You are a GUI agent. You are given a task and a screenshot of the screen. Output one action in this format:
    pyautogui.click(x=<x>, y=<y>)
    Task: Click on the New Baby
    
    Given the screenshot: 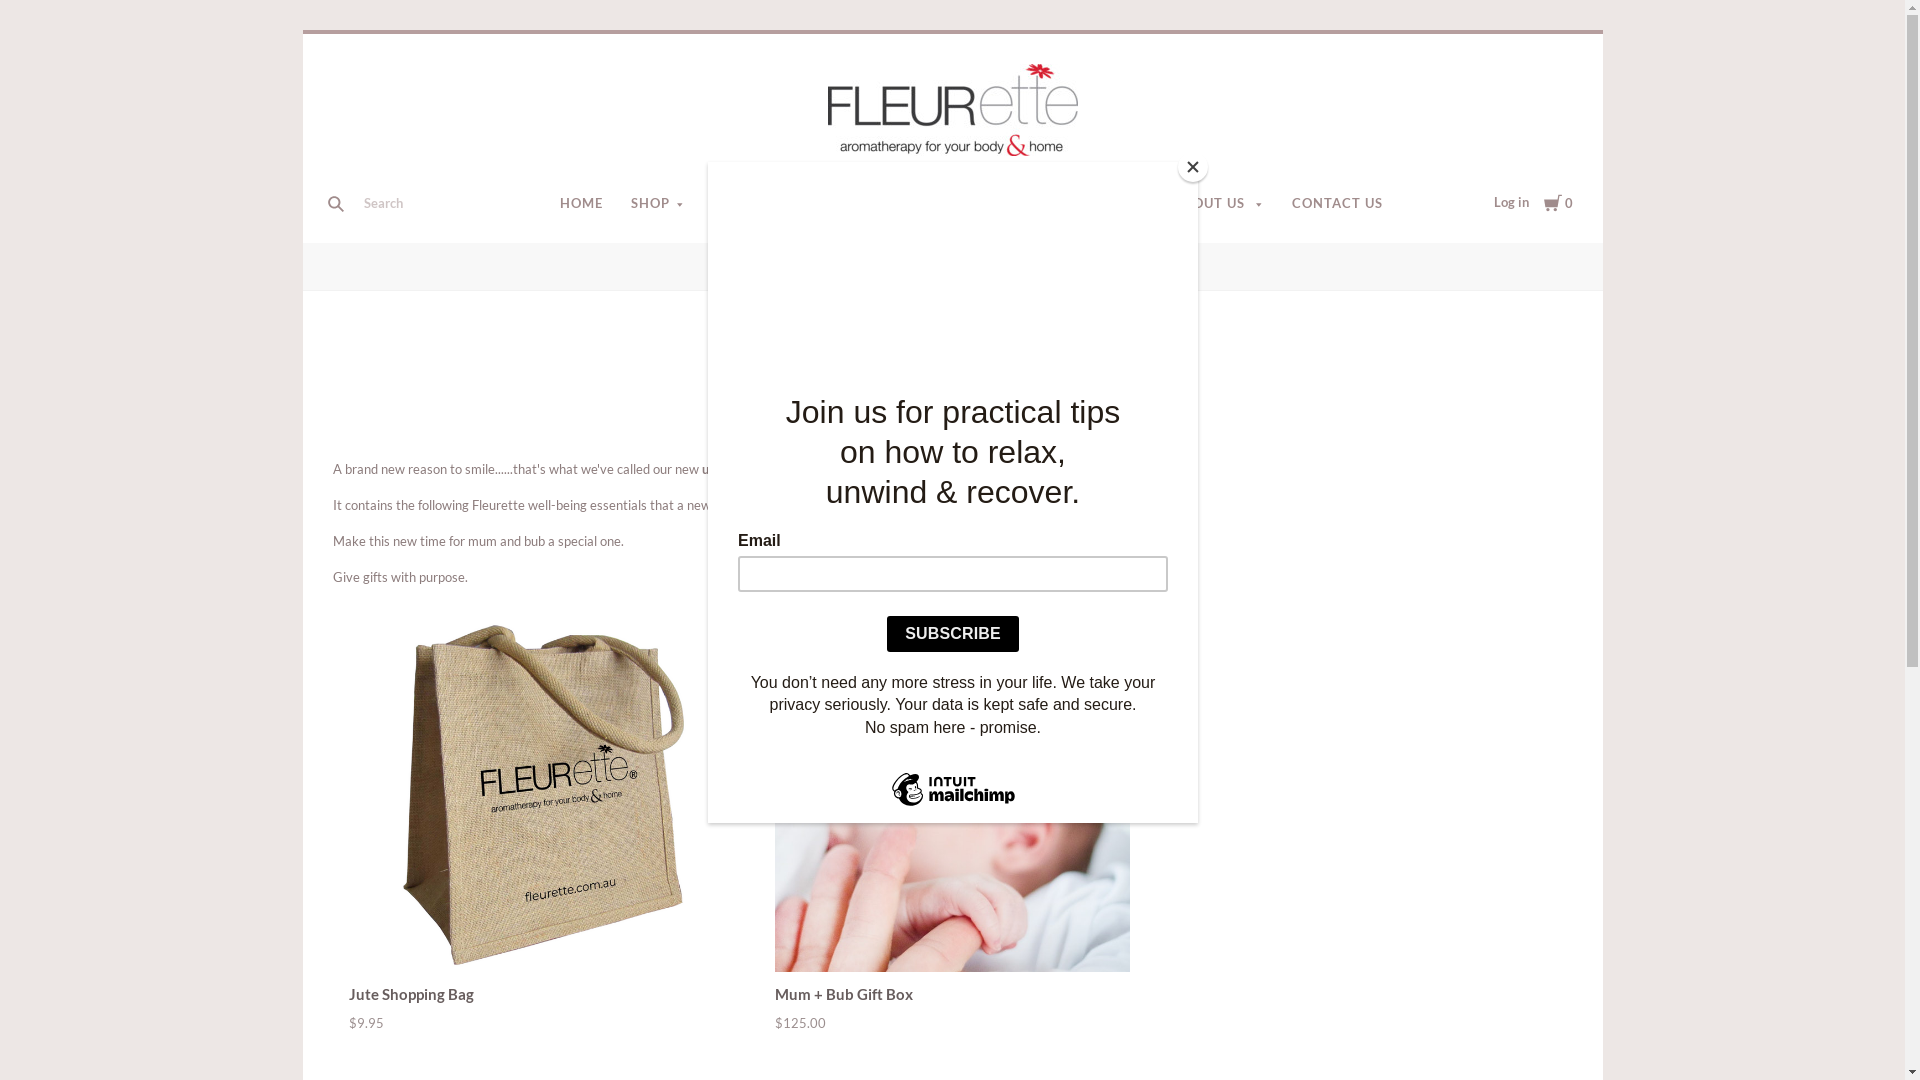 What is the action you would take?
    pyautogui.click(x=1061, y=267)
    